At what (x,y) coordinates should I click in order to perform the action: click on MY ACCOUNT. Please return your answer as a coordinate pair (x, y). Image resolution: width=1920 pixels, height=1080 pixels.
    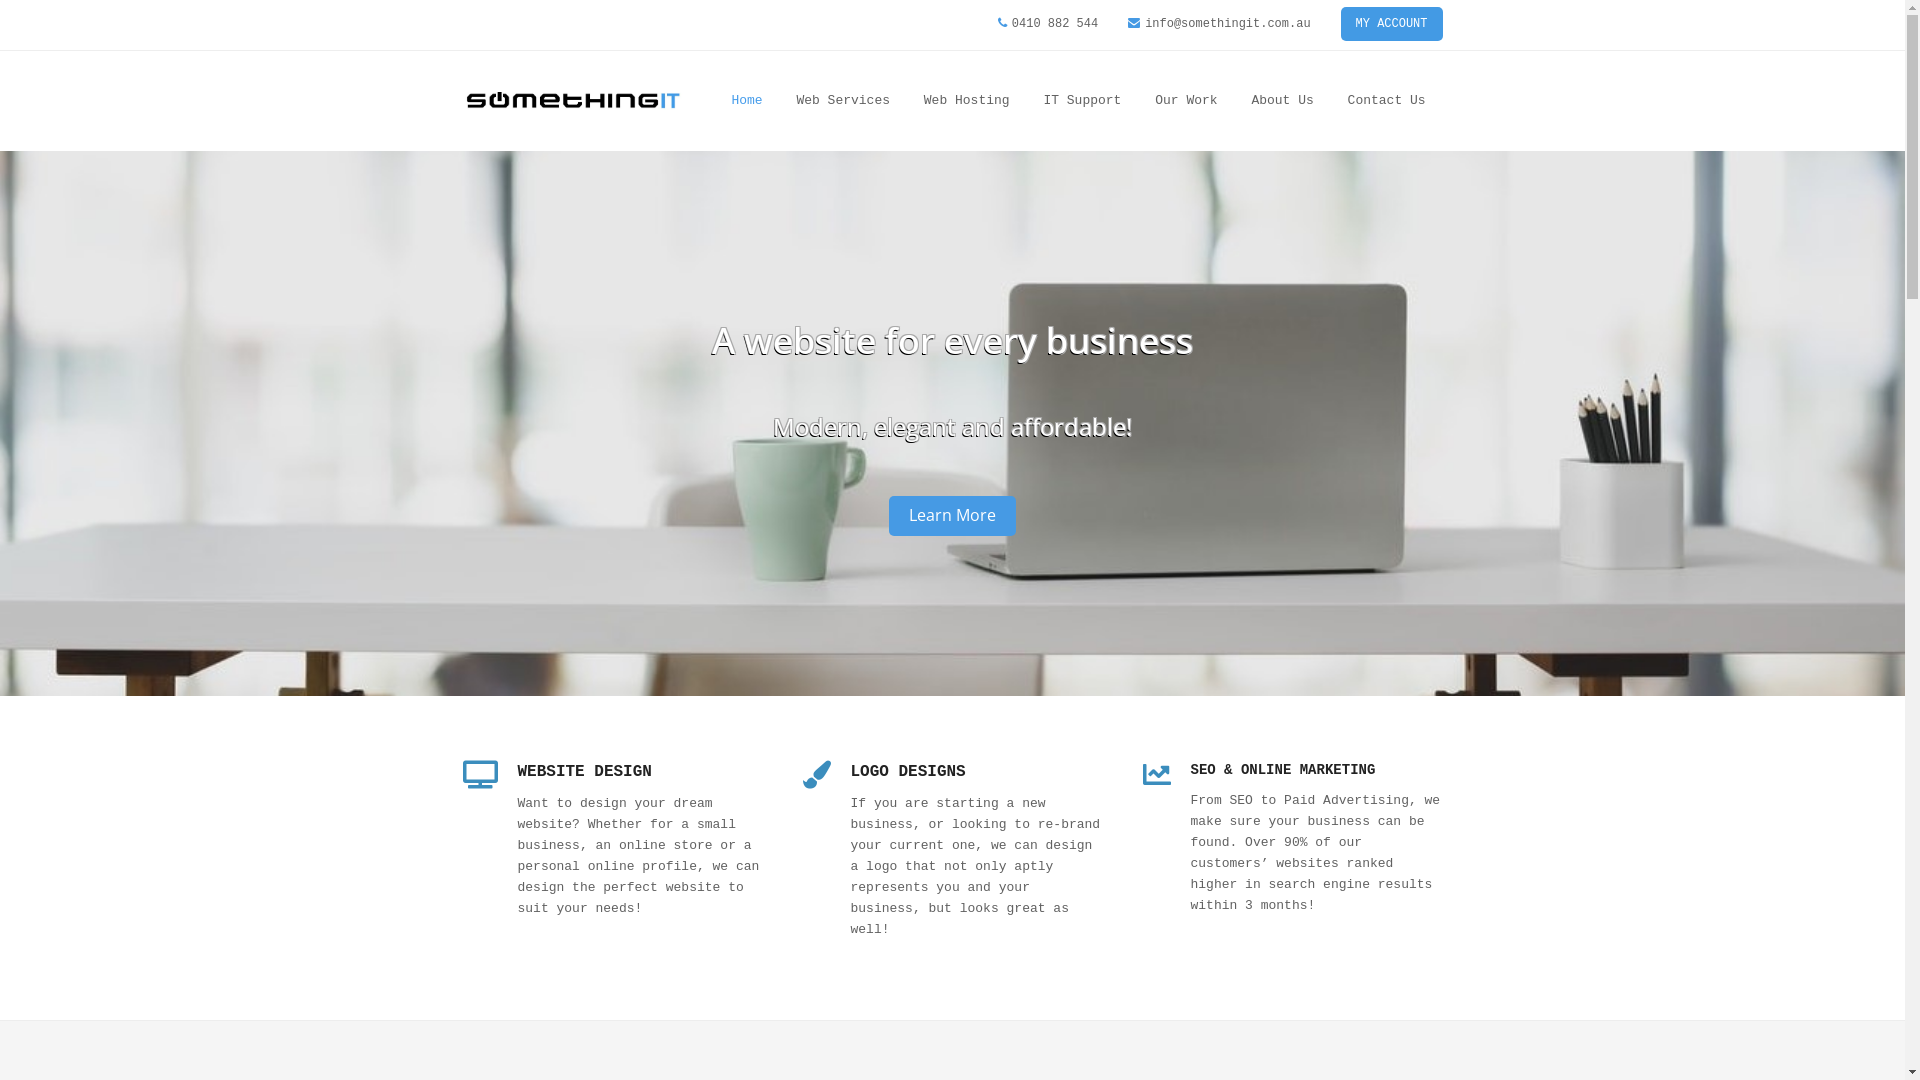
    Looking at the image, I should click on (1392, 24).